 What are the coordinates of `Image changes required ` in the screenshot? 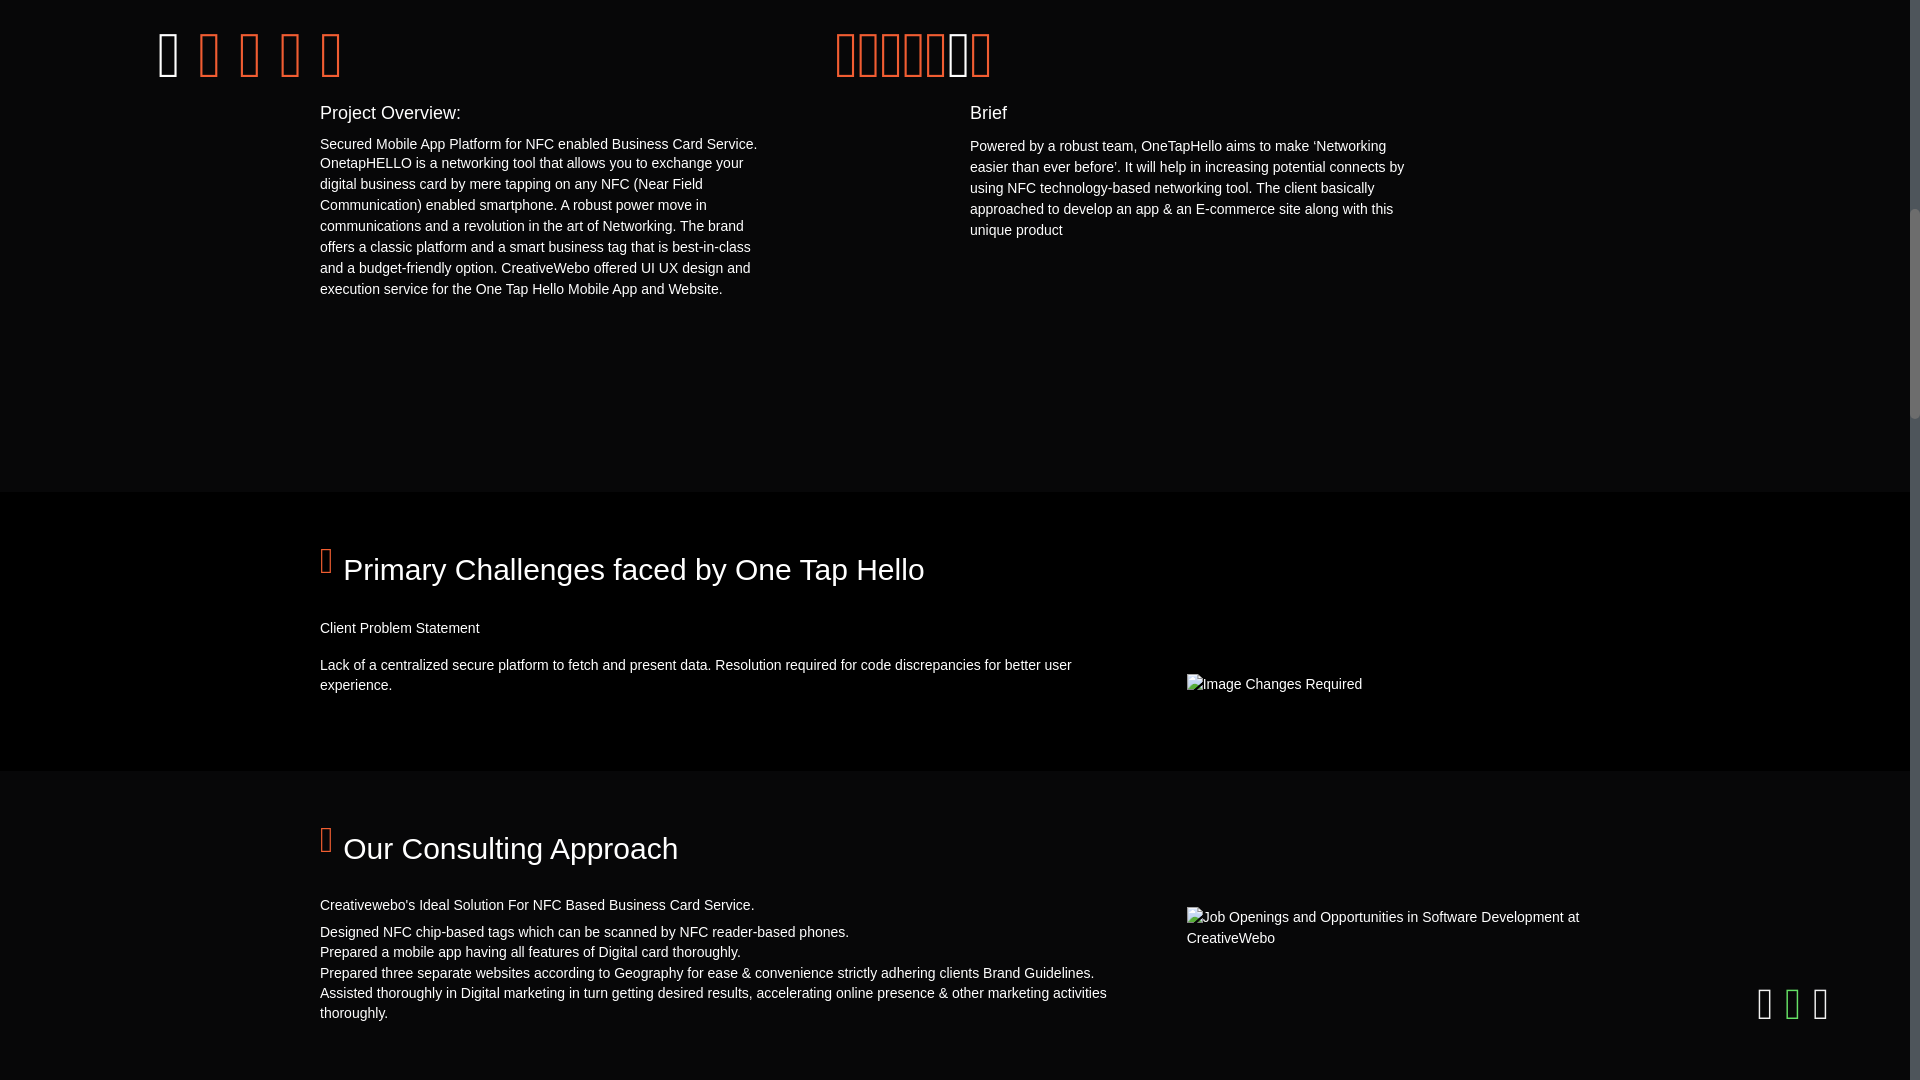 It's located at (1388, 684).